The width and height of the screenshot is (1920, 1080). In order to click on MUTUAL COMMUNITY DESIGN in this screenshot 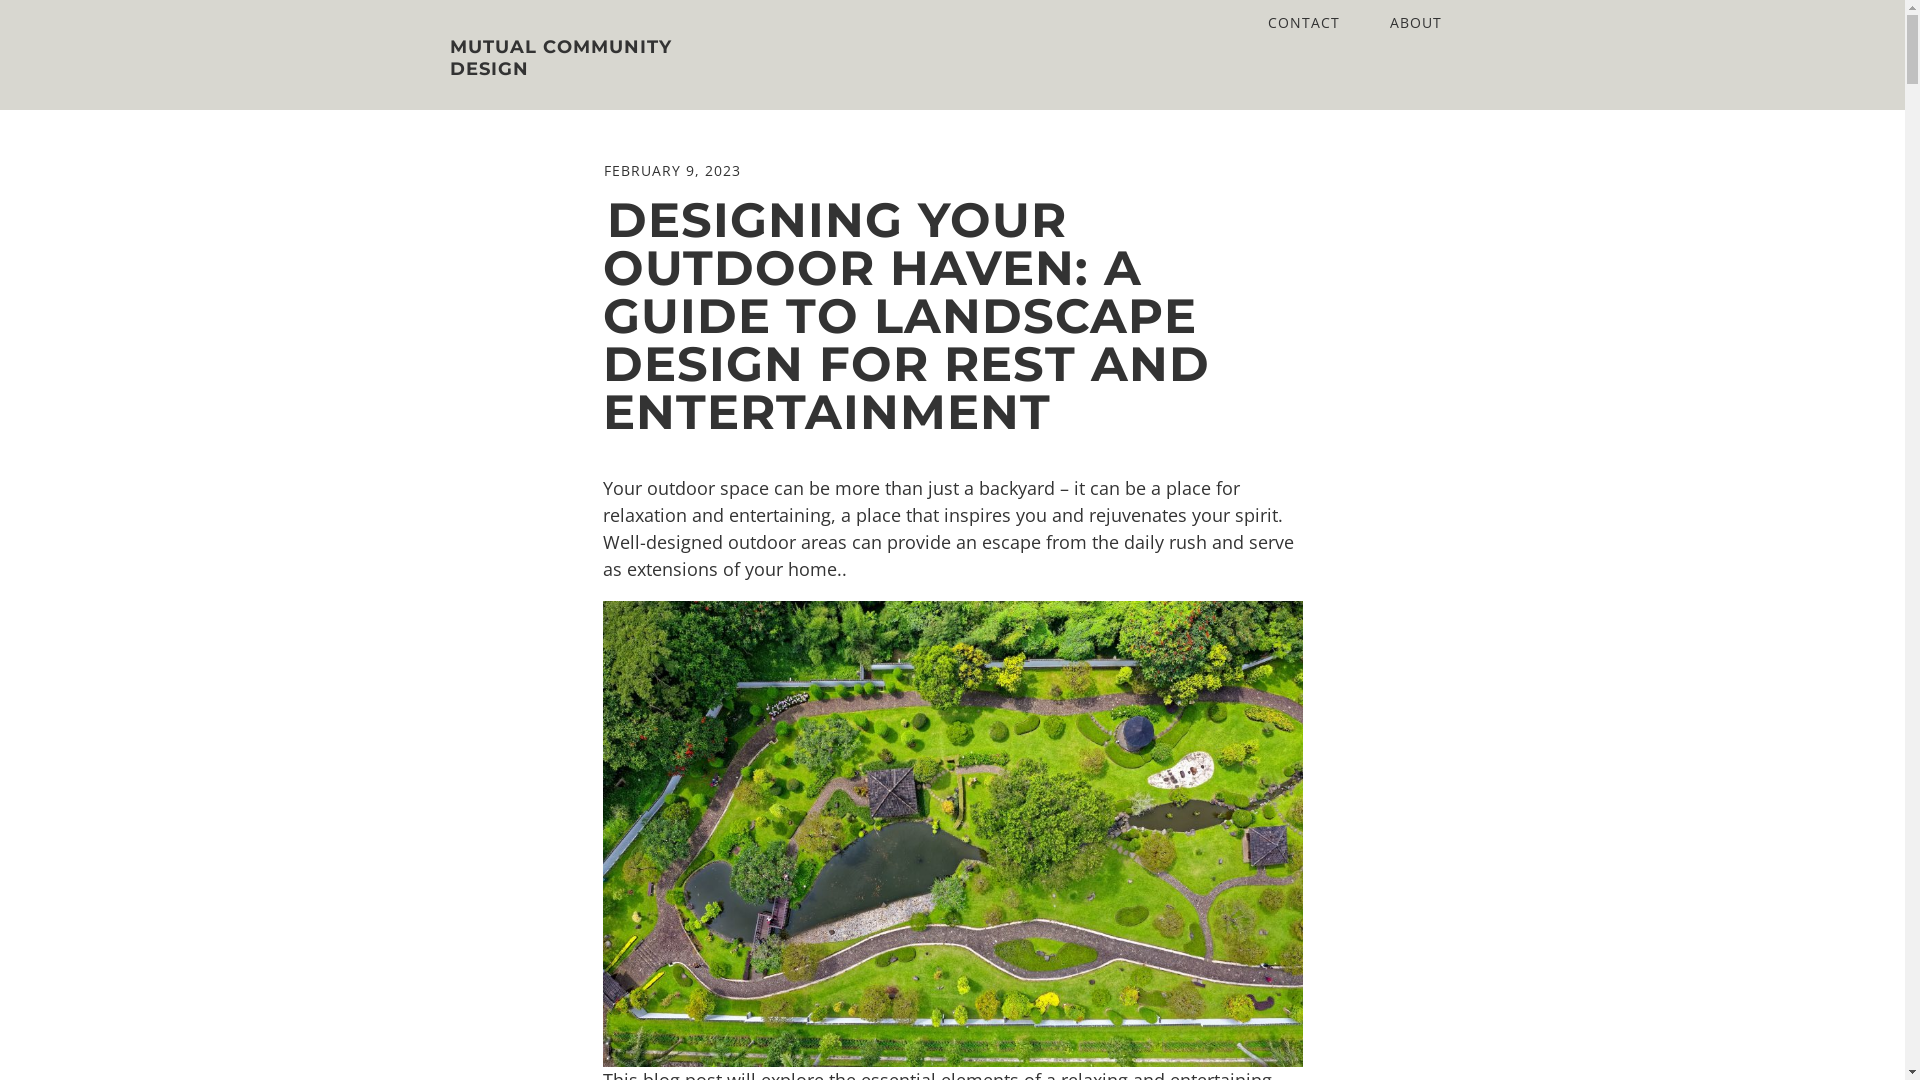, I will do `click(594, 59)`.